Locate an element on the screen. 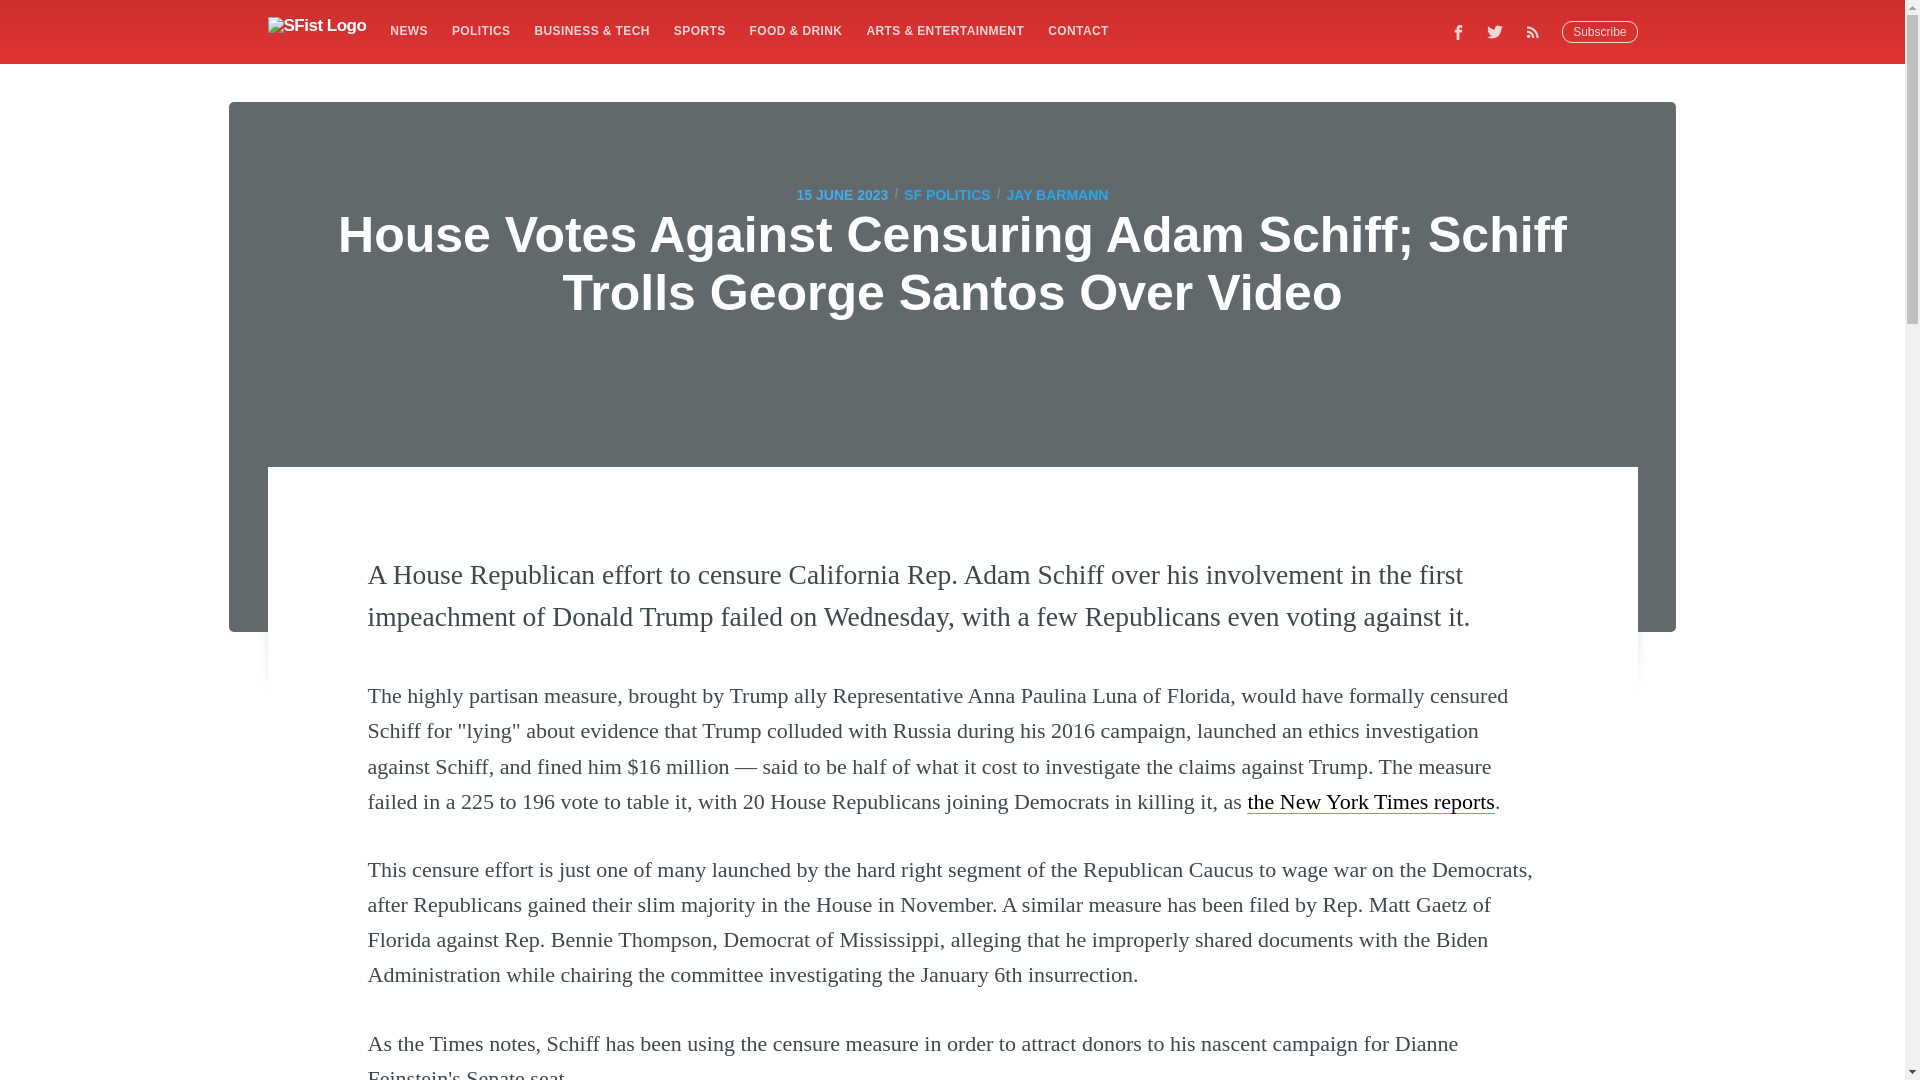  Facebook is located at coordinates (1458, 31).